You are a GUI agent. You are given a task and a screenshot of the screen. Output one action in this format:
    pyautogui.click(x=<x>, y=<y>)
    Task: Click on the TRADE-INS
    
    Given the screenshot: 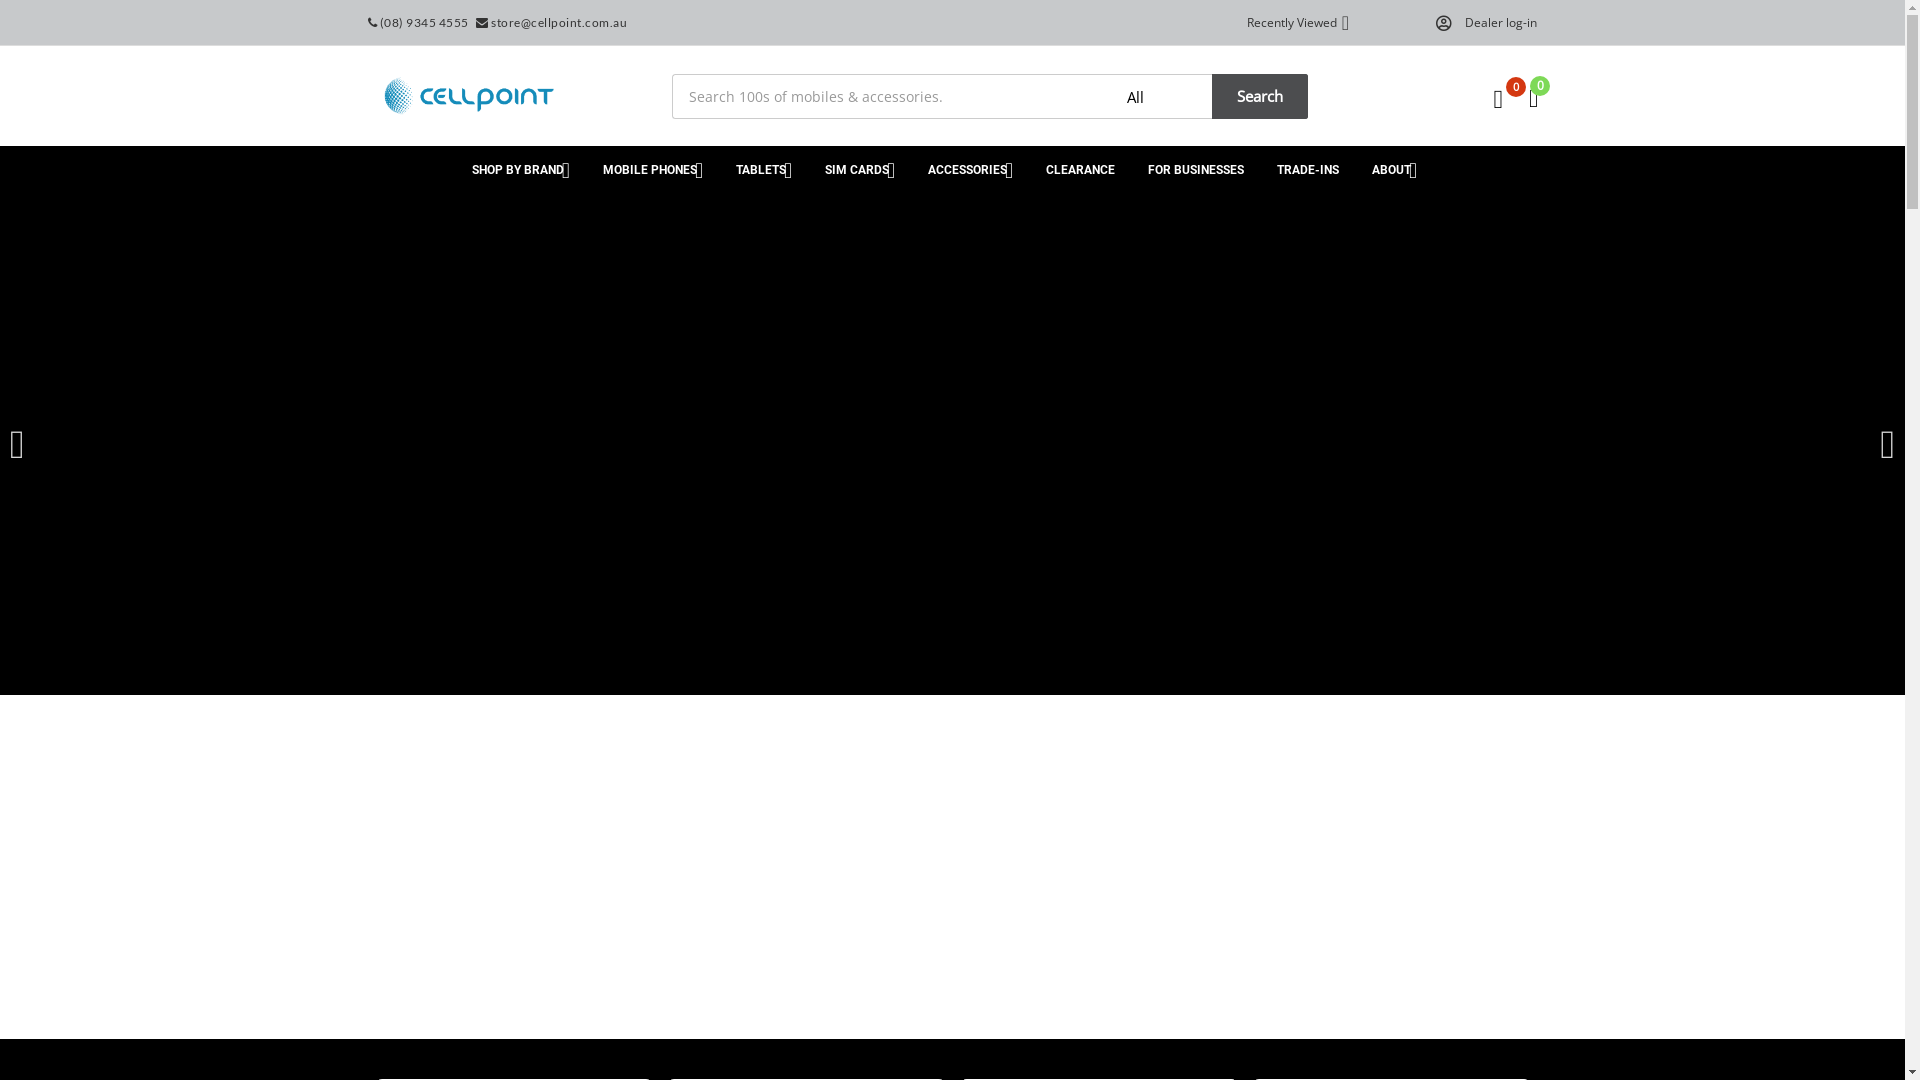 What is the action you would take?
    pyautogui.click(x=1314, y=170)
    